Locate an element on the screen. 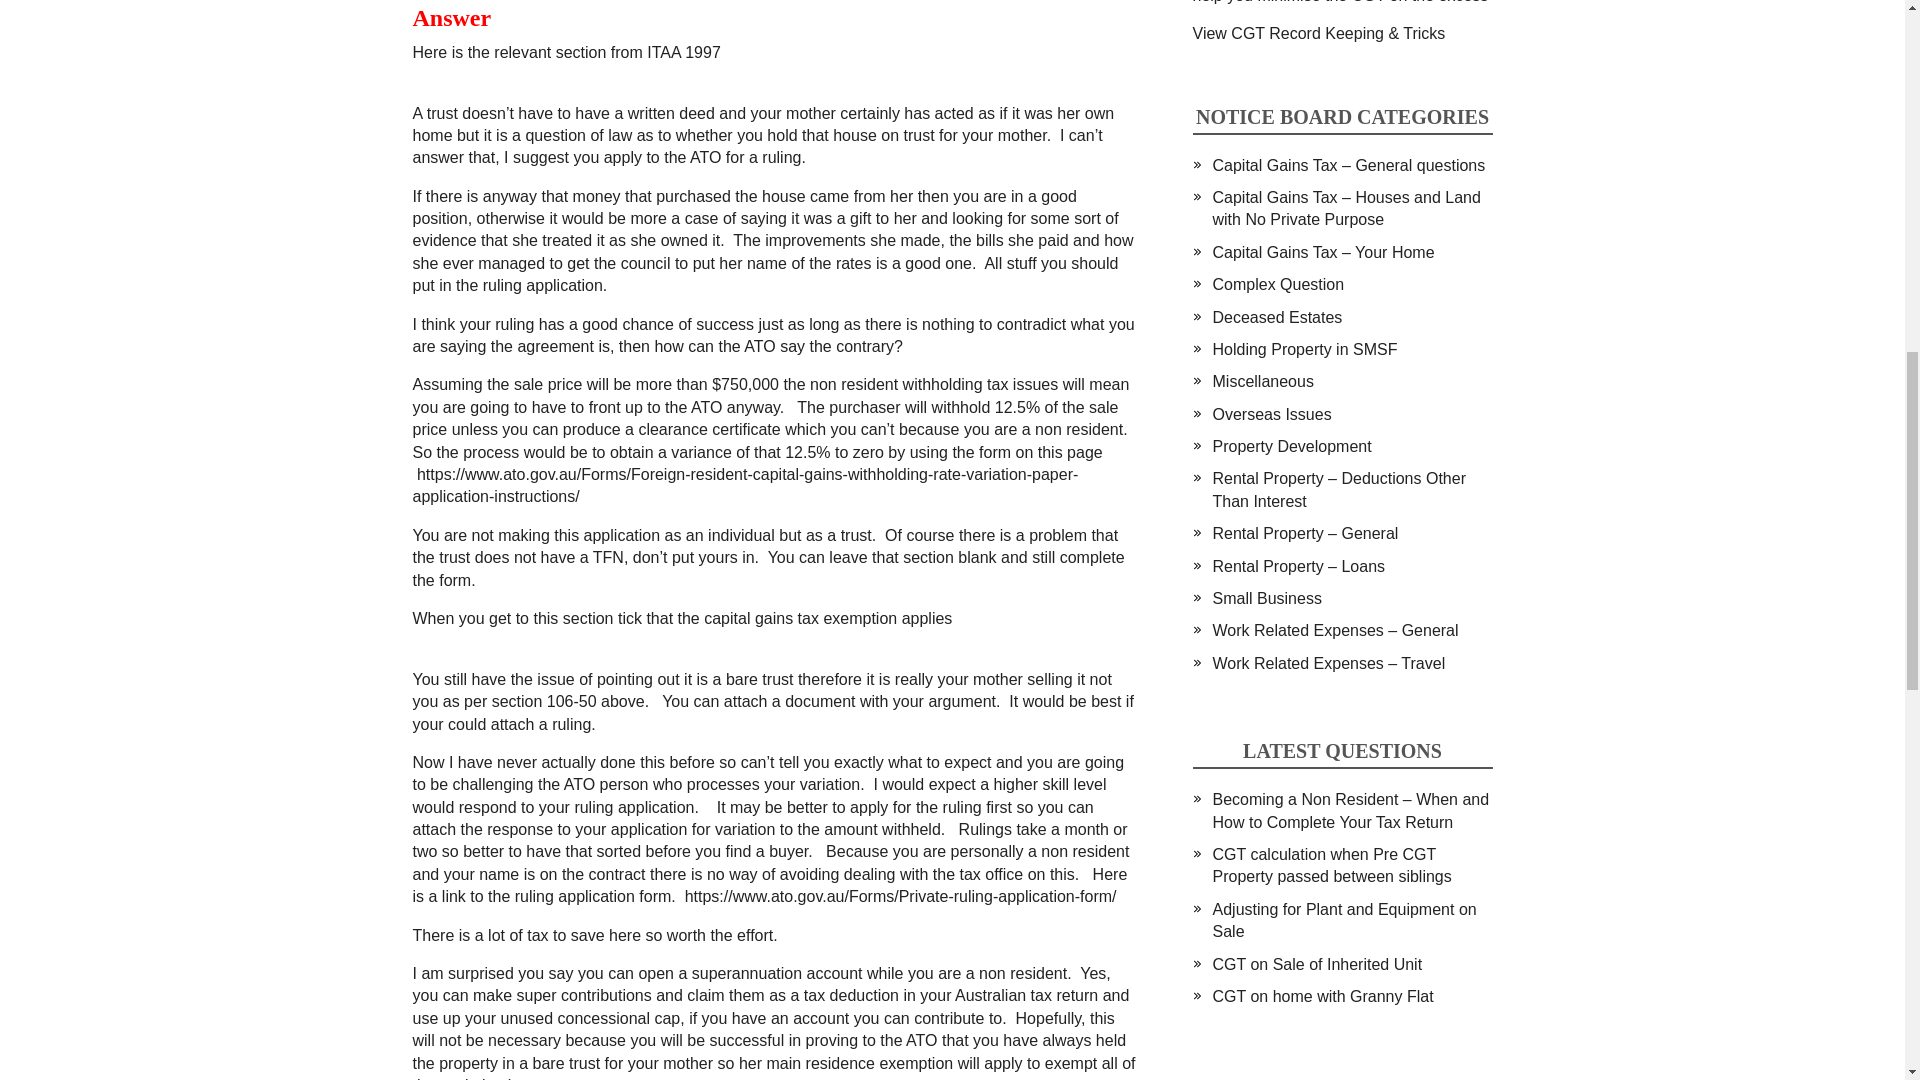 The image size is (1920, 1080). Deceased Estates is located at coordinates (1276, 317).